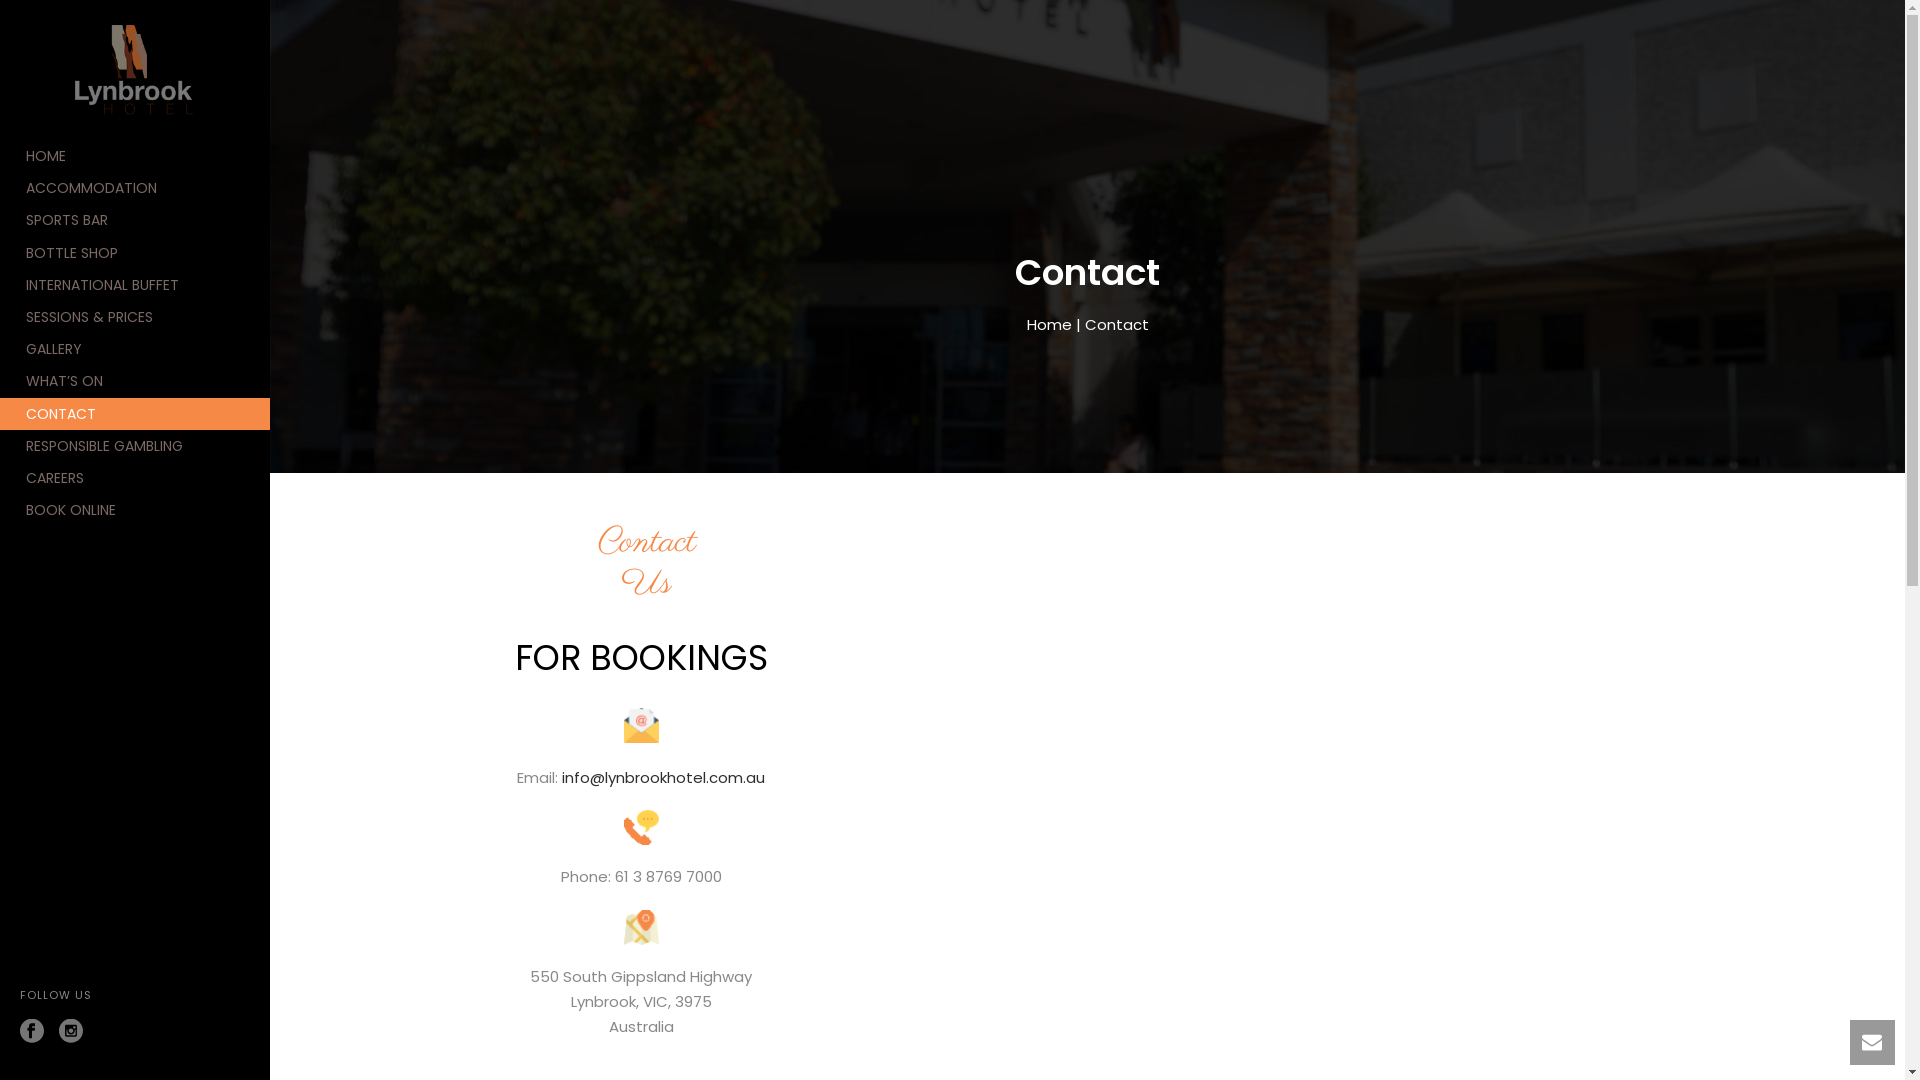 The height and width of the screenshot is (1080, 1920). Describe the element at coordinates (135, 478) in the screenshot. I see `CAREERS` at that location.